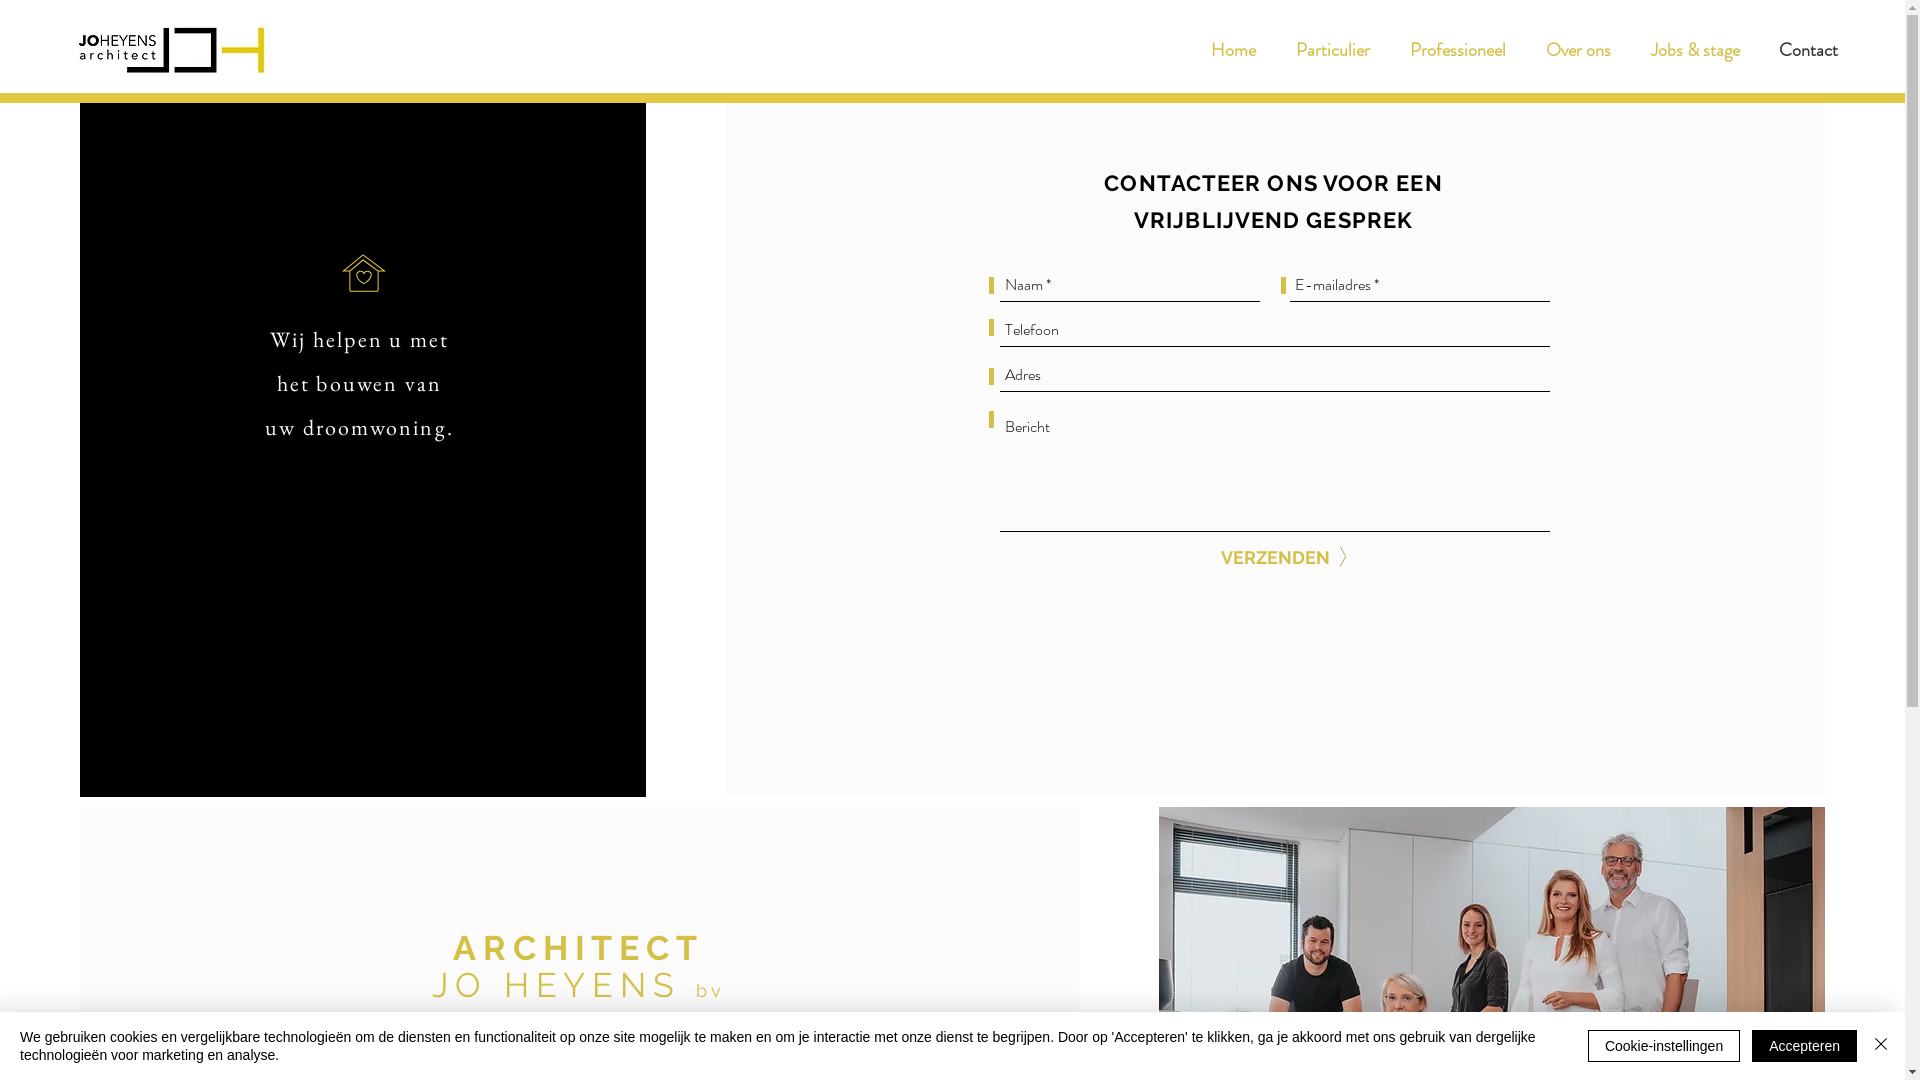 The width and height of the screenshot is (1920, 1080). What do you see at coordinates (1578, 50) in the screenshot?
I see `Over ons` at bounding box center [1578, 50].